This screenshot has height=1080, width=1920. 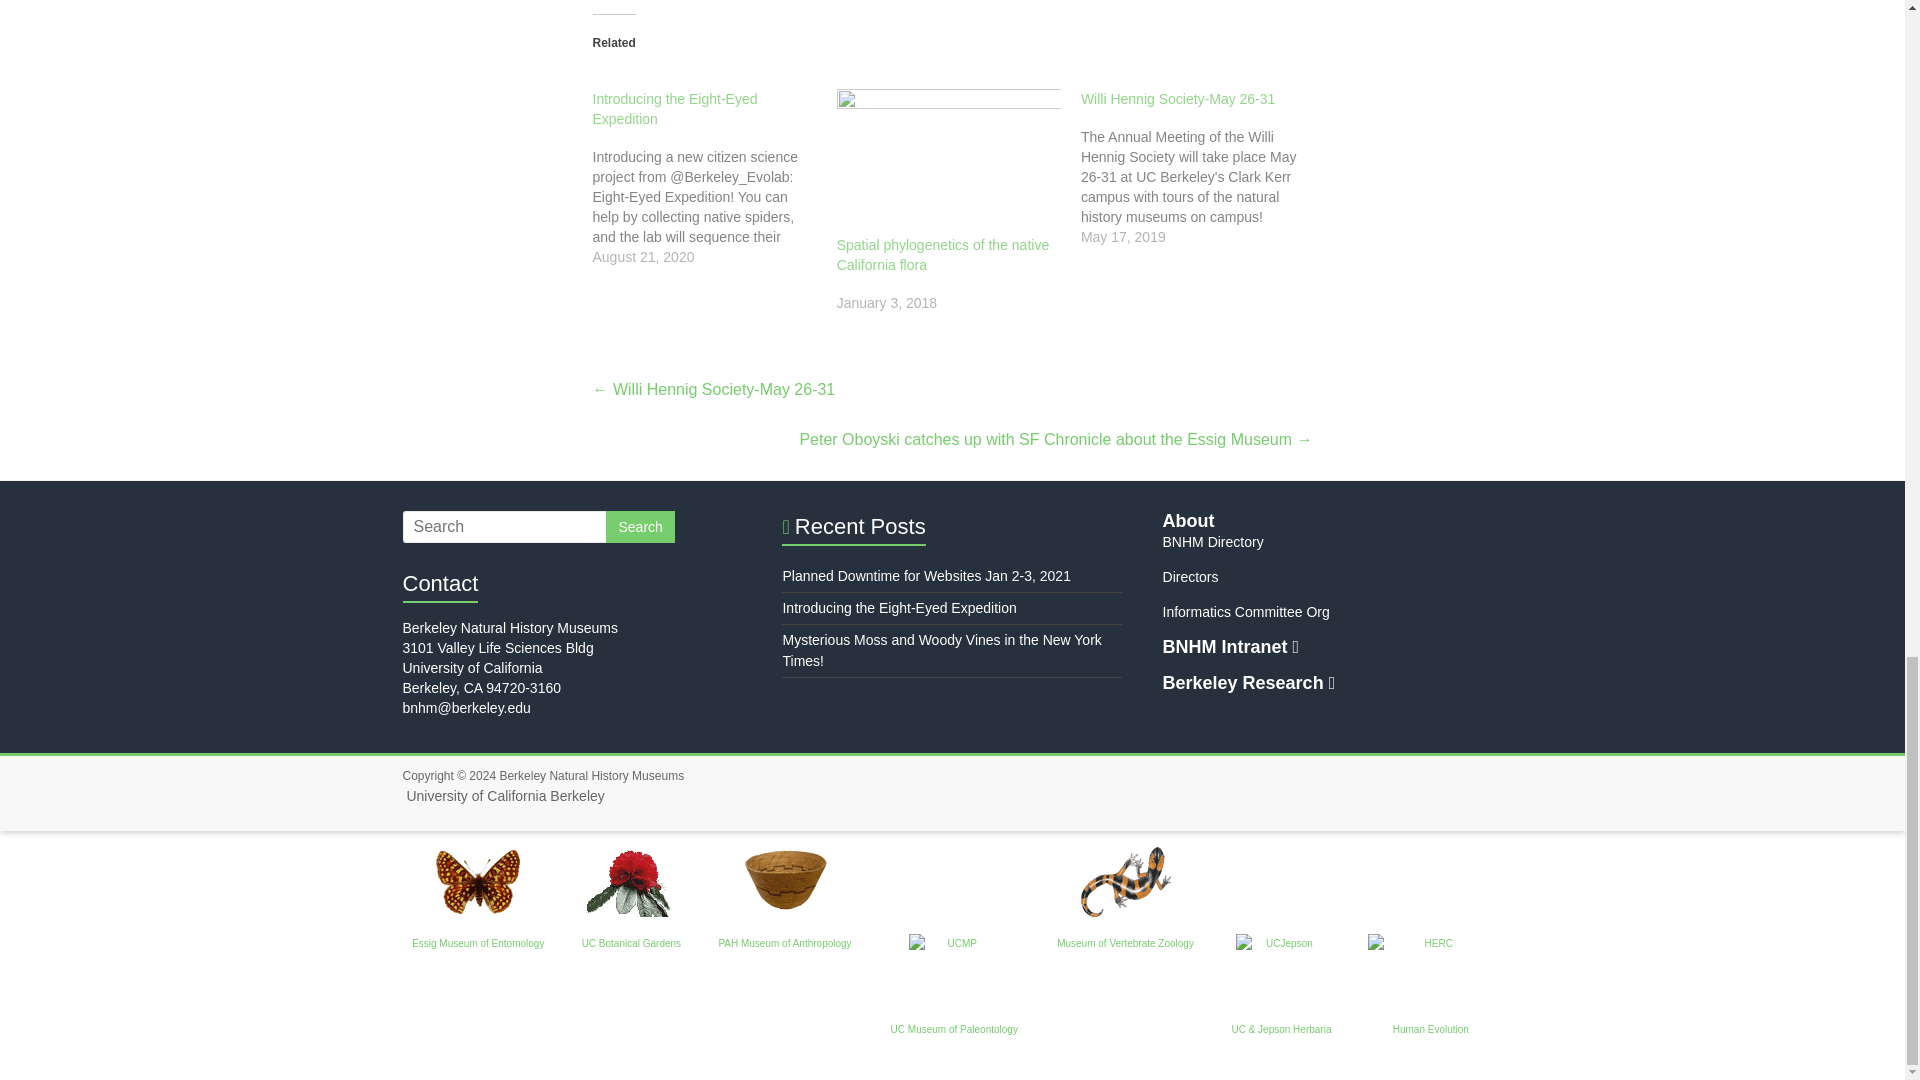 What do you see at coordinates (942, 254) in the screenshot?
I see `Spatial phylogenetics of the native California flora` at bounding box center [942, 254].